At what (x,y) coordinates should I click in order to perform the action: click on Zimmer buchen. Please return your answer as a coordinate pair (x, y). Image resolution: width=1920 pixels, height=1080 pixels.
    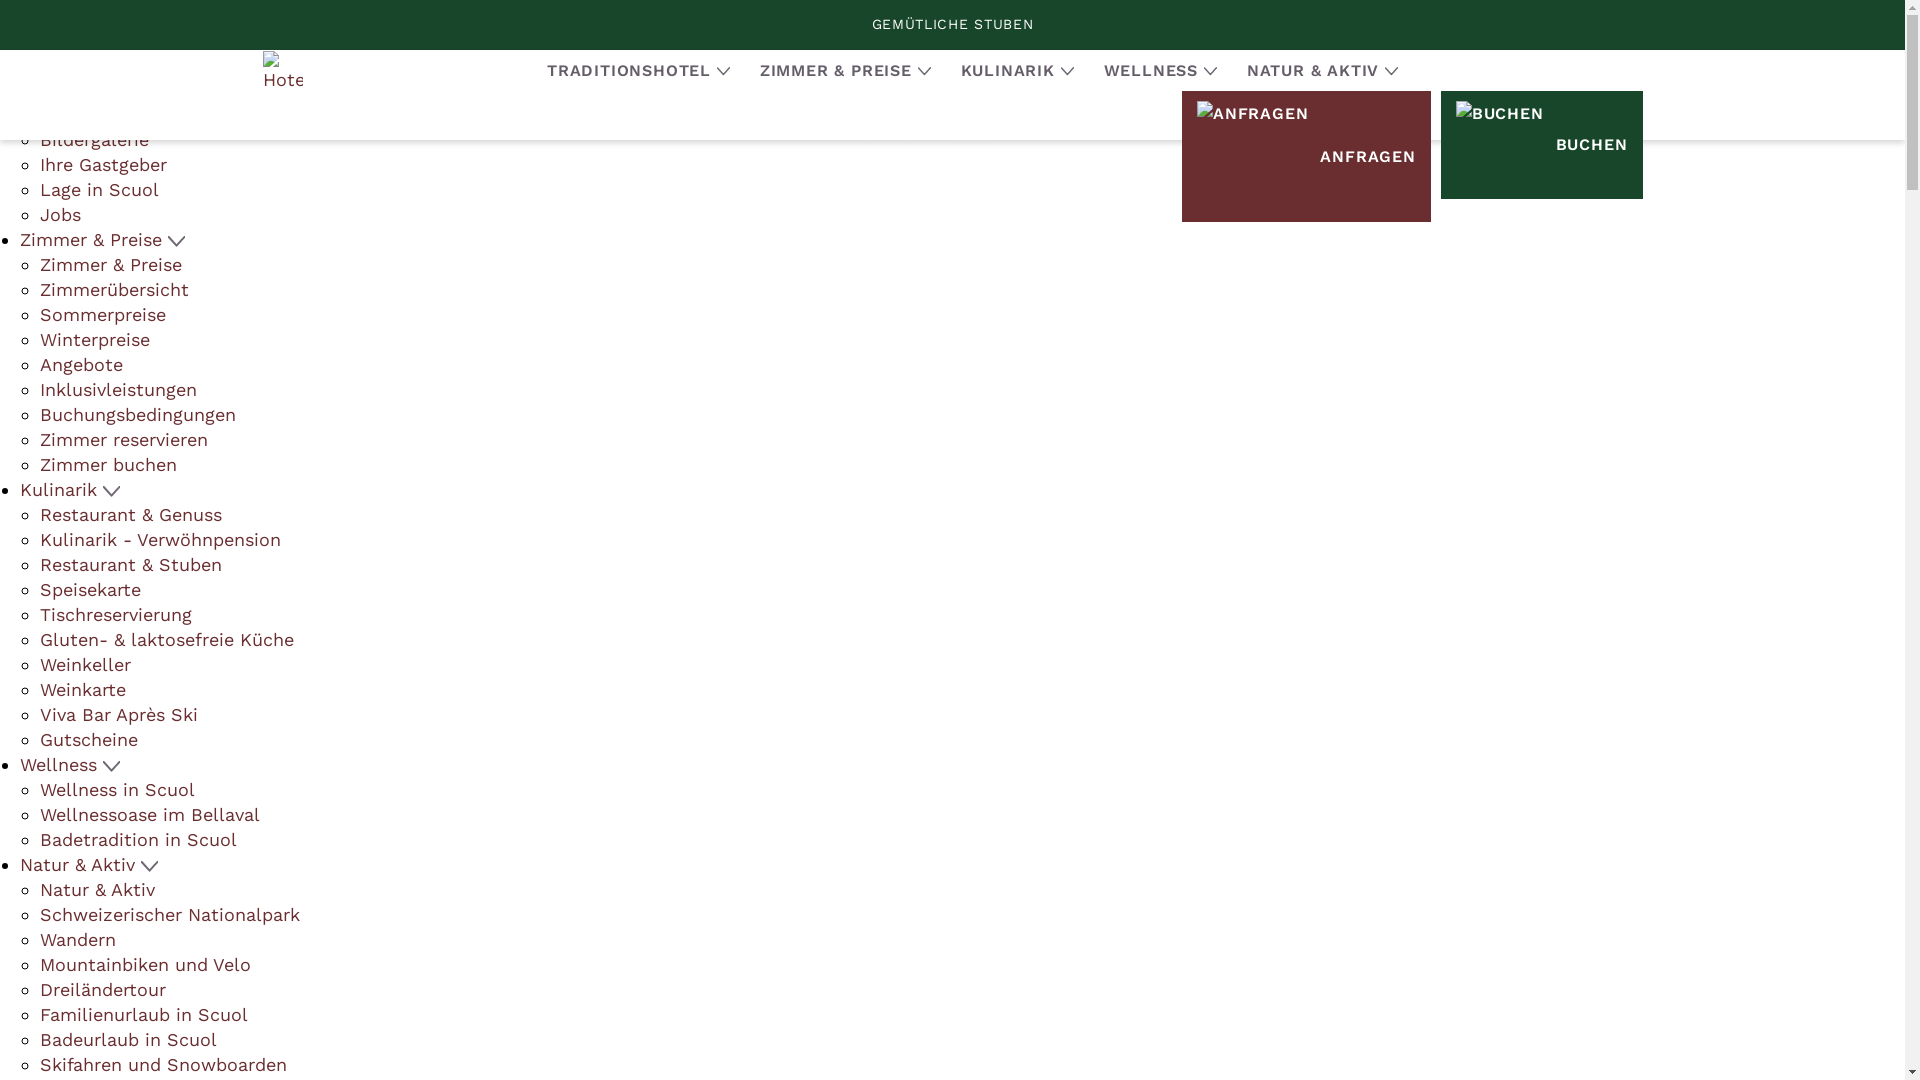
    Looking at the image, I should click on (108, 464).